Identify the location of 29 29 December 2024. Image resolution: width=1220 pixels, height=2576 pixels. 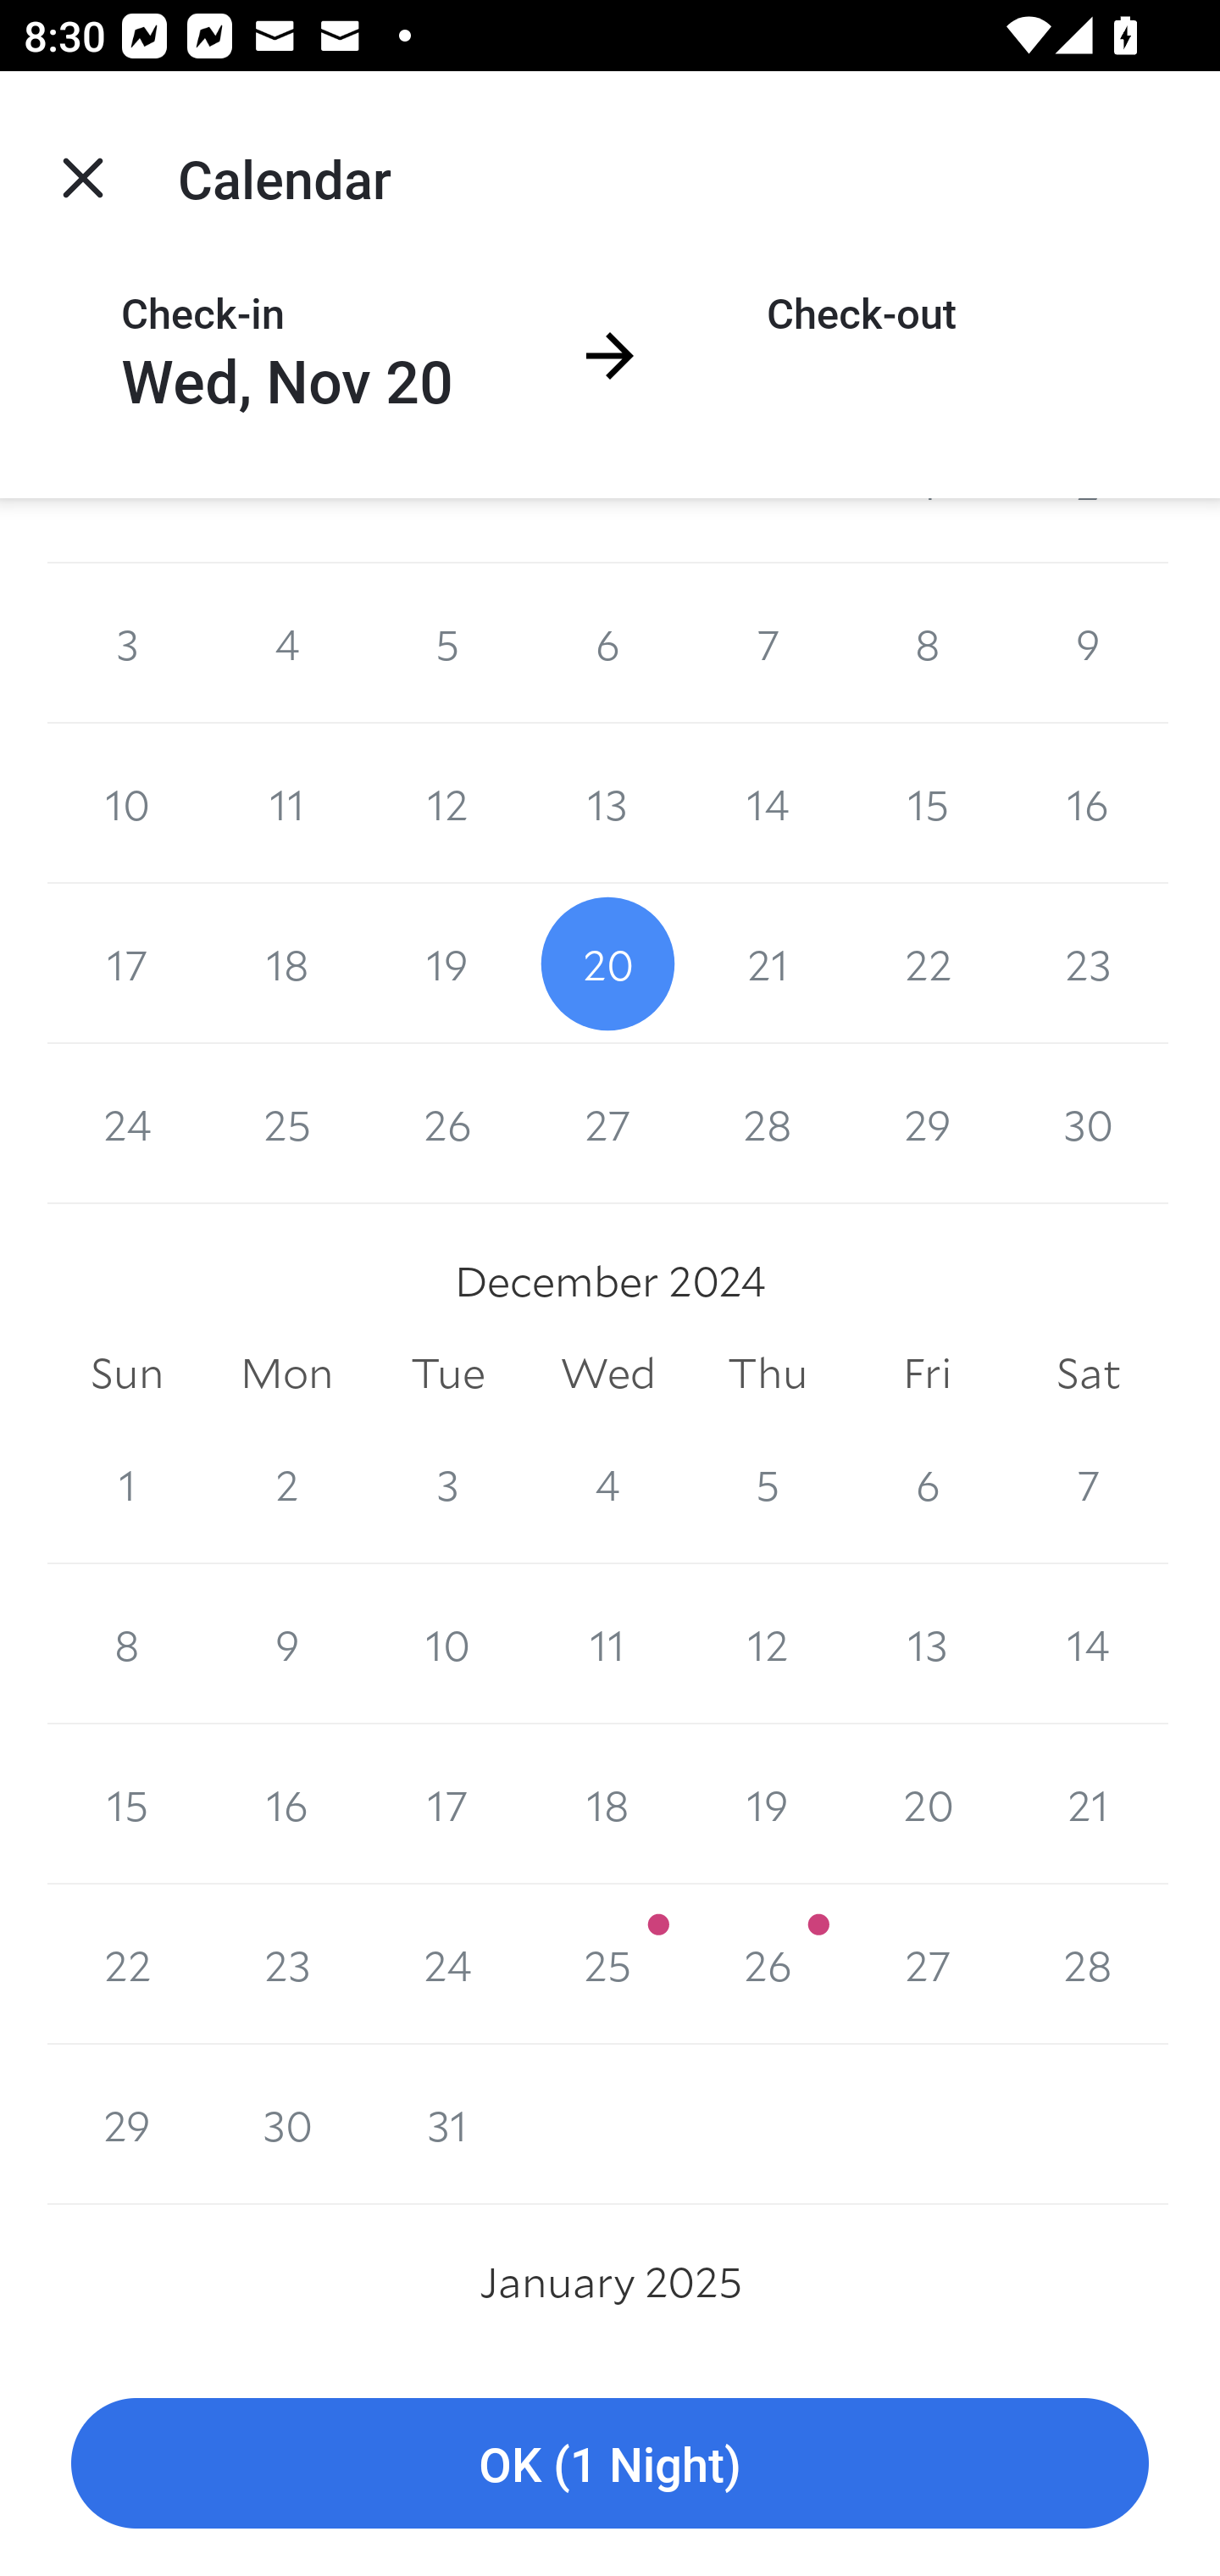
(127, 2125).